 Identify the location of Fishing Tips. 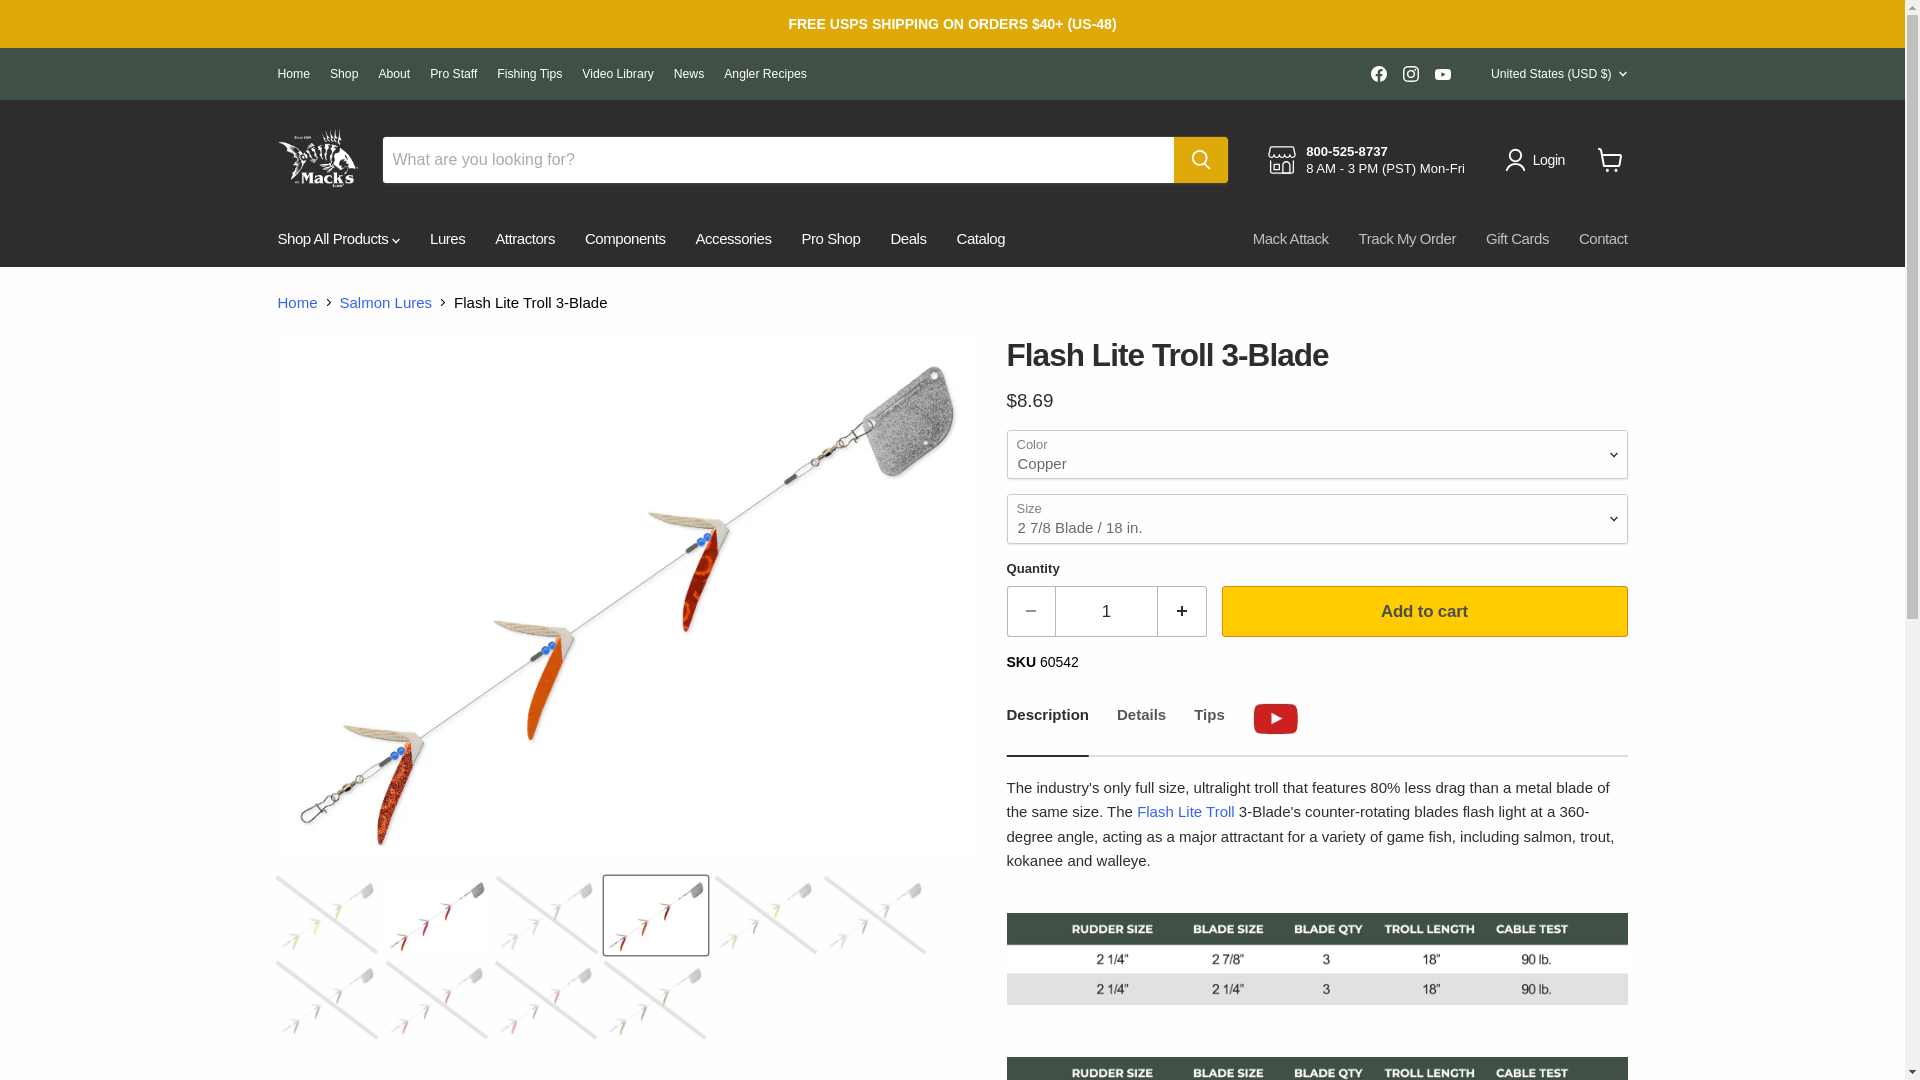
(530, 74).